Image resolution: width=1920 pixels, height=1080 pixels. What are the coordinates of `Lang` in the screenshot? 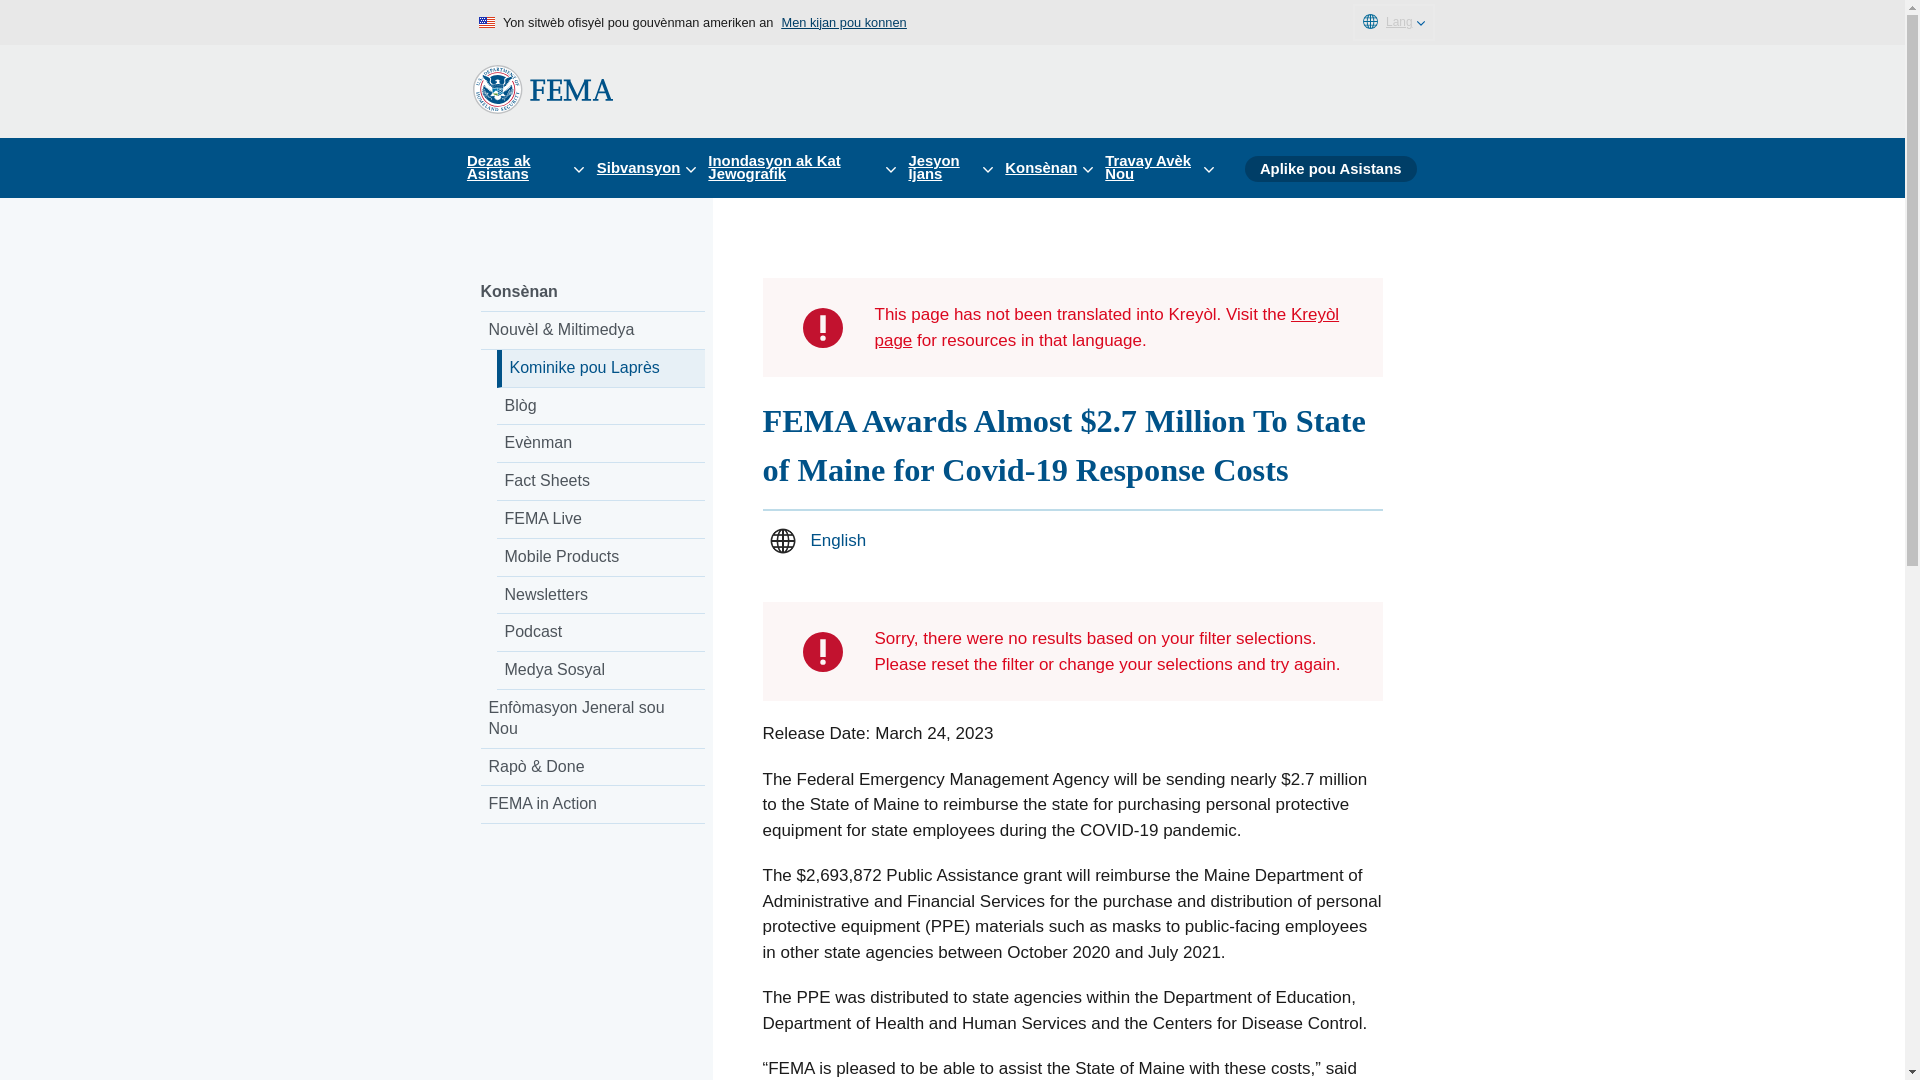 It's located at (1394, 22).